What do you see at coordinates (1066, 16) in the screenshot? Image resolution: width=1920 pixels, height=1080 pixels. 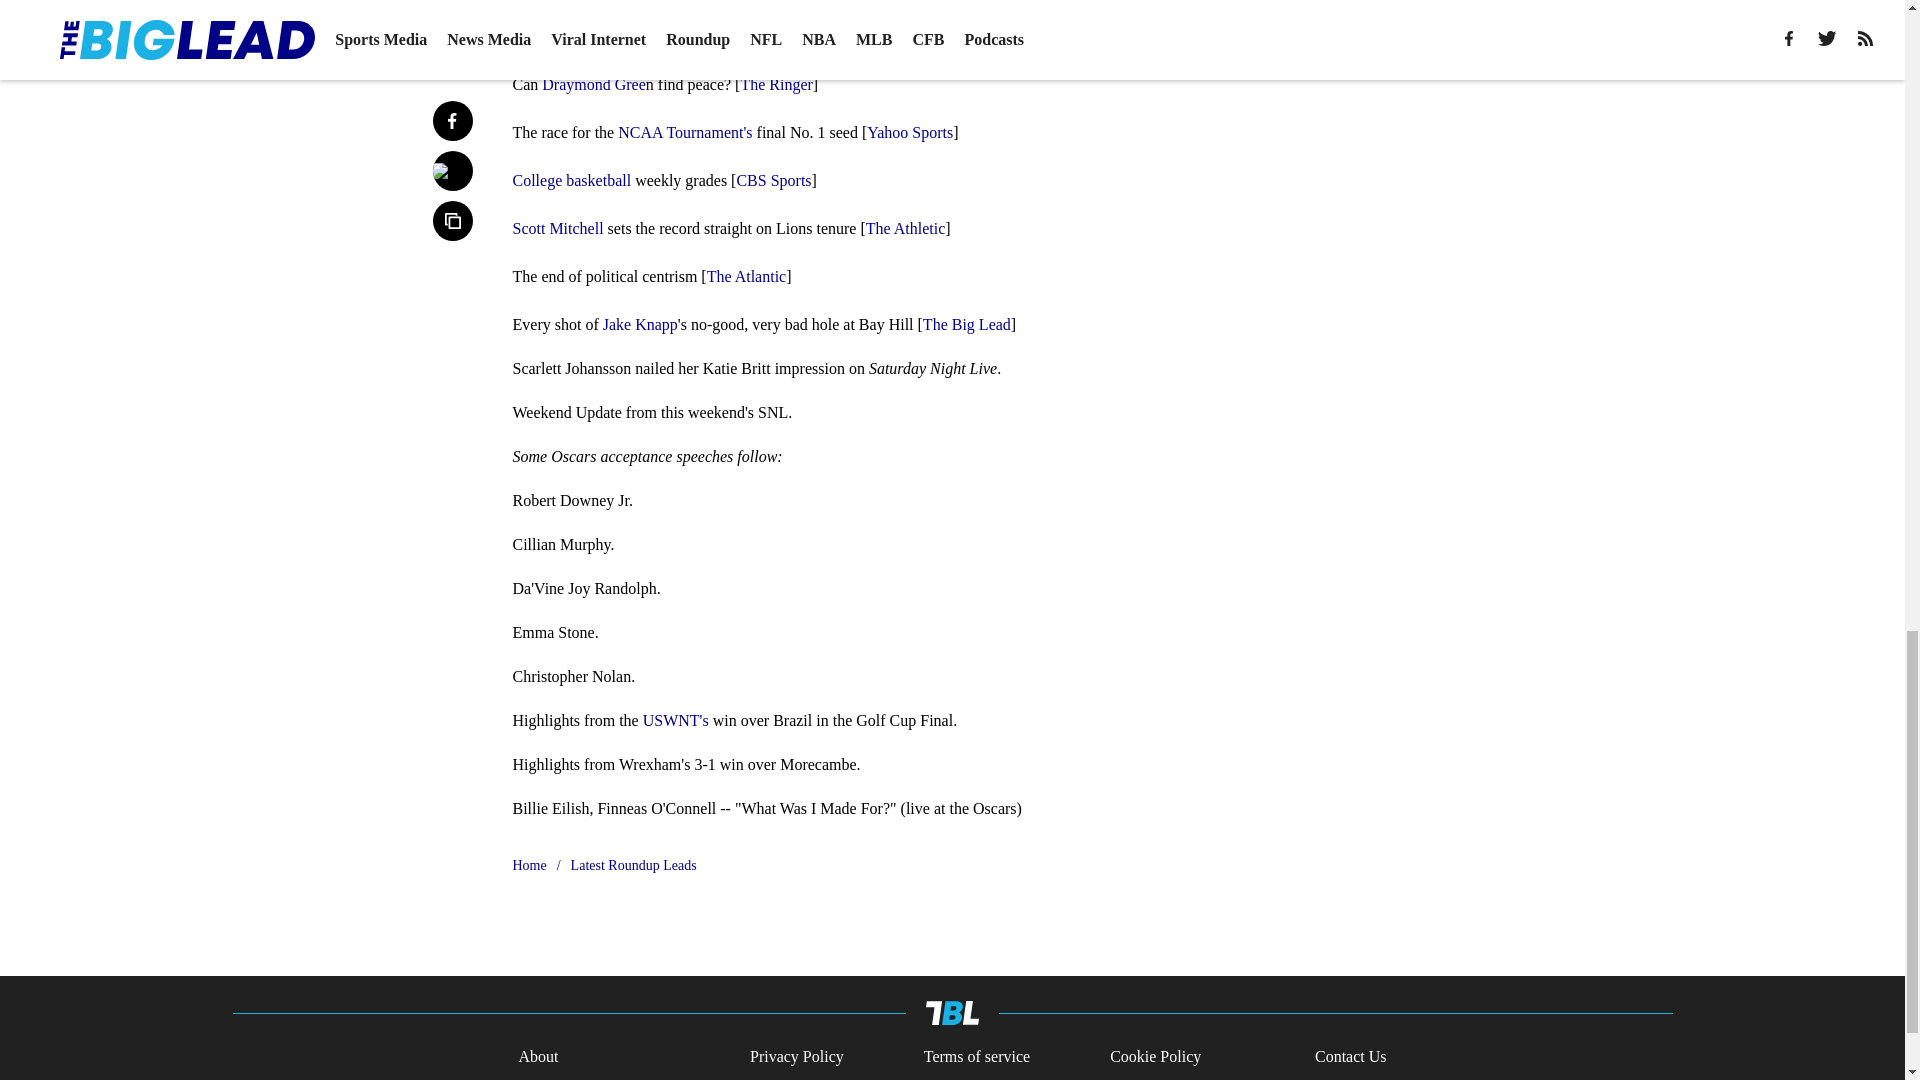 I see `USWNT` at bounding box center [1066, 16].